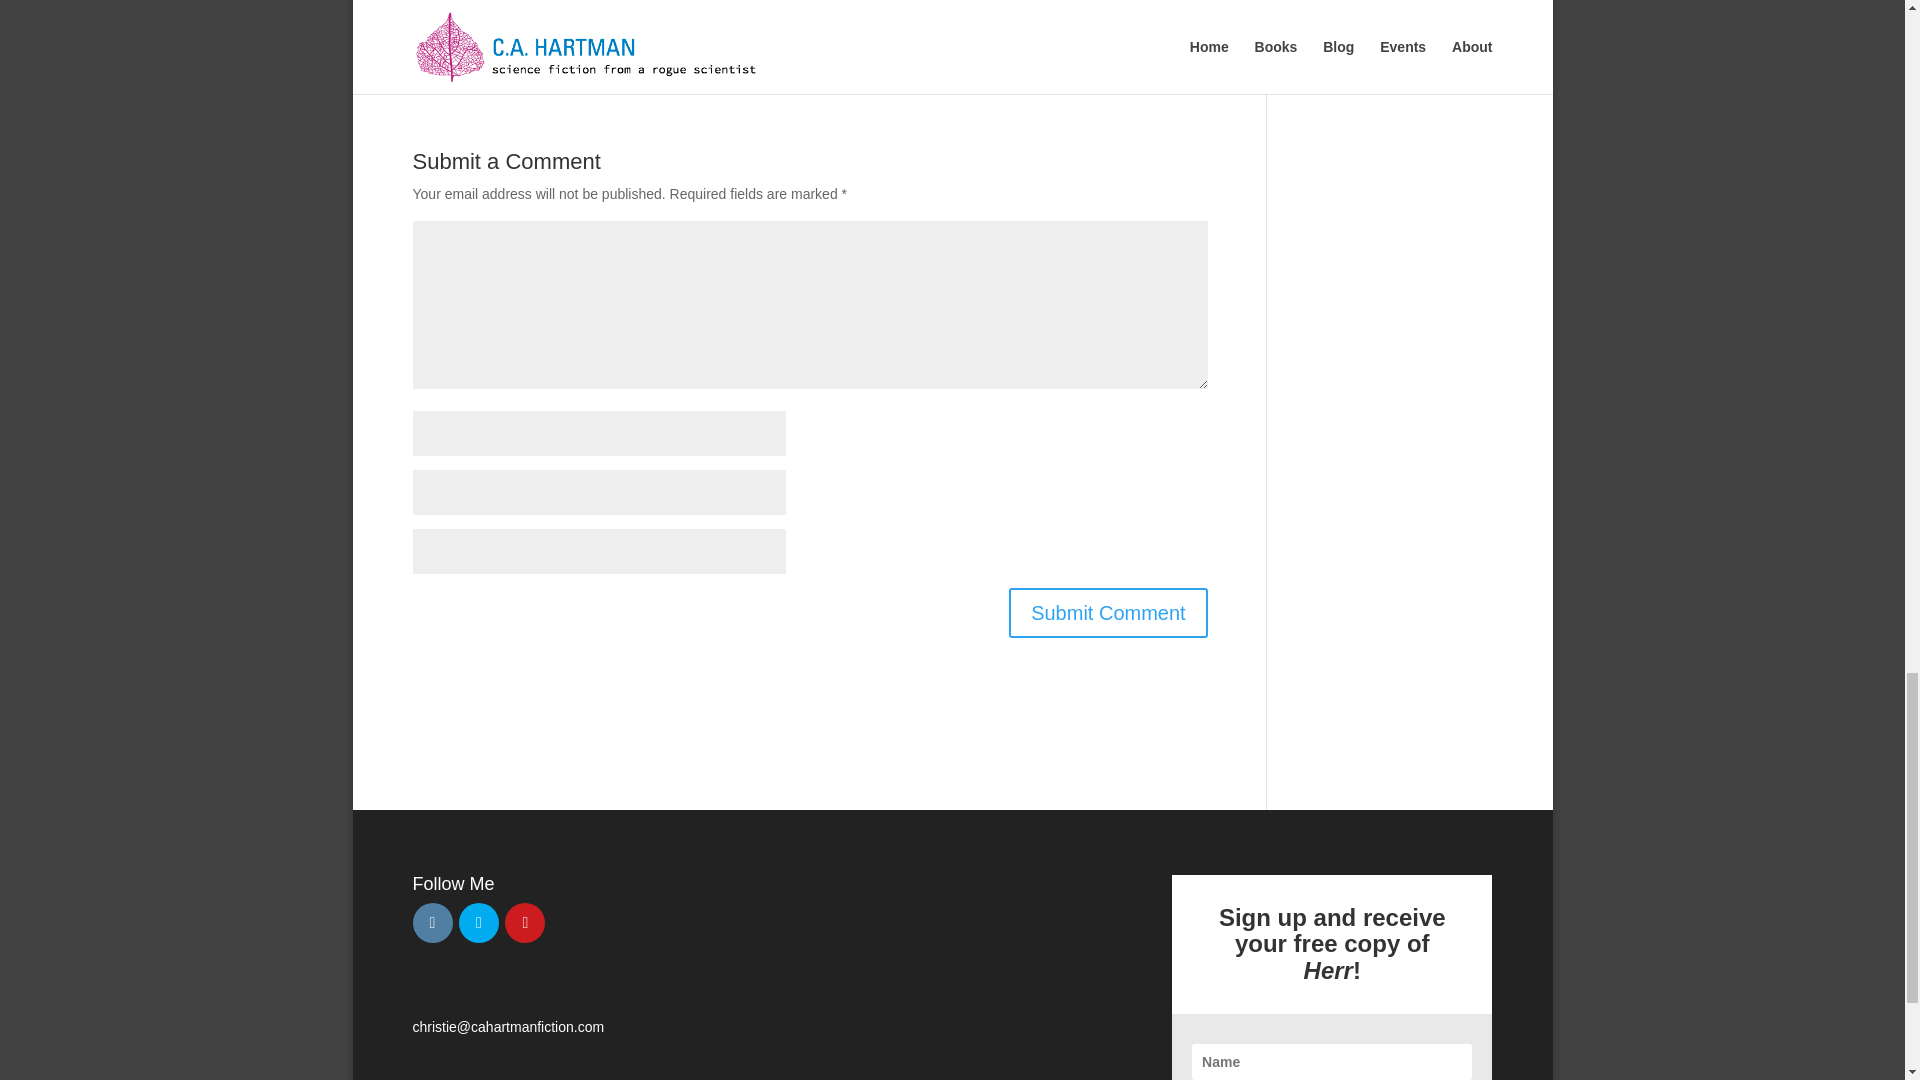  I want to click on Reply, so click(1160, 31).